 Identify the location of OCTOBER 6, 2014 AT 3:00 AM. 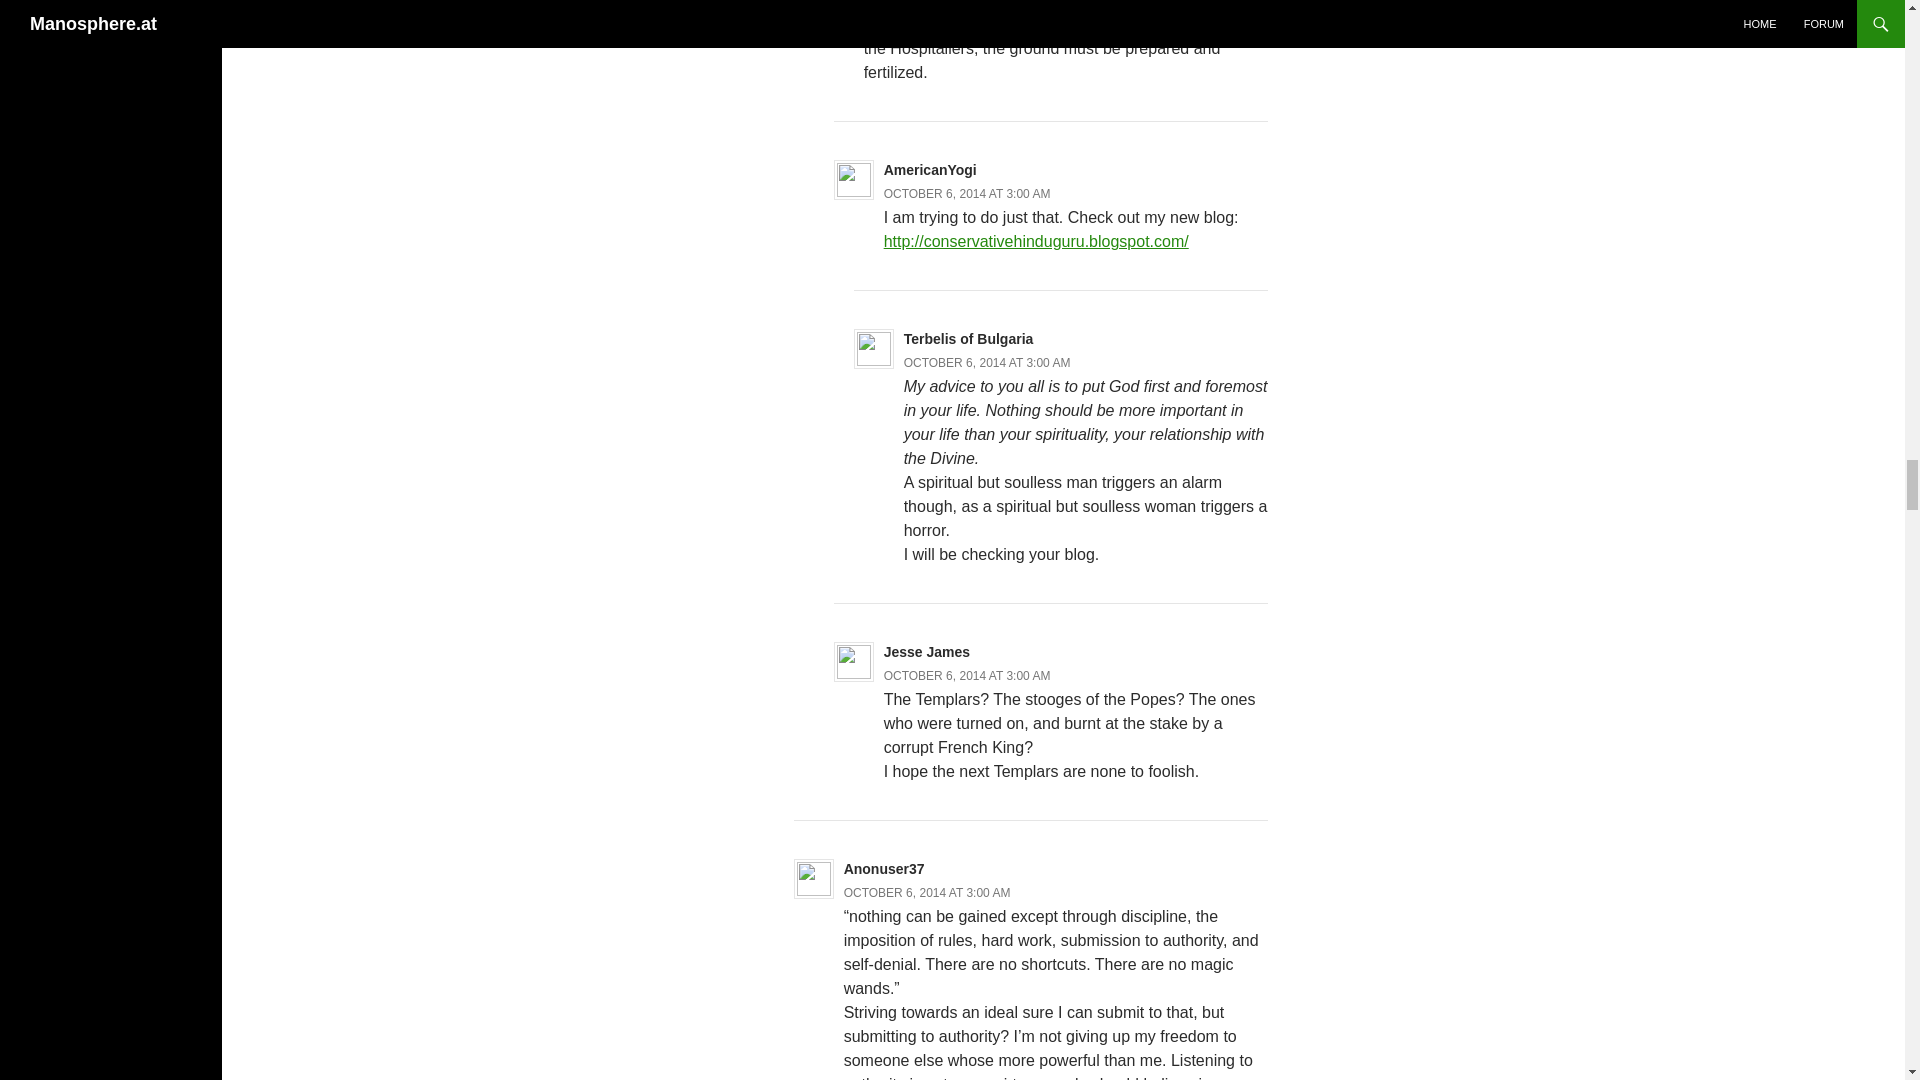
(966, 193).